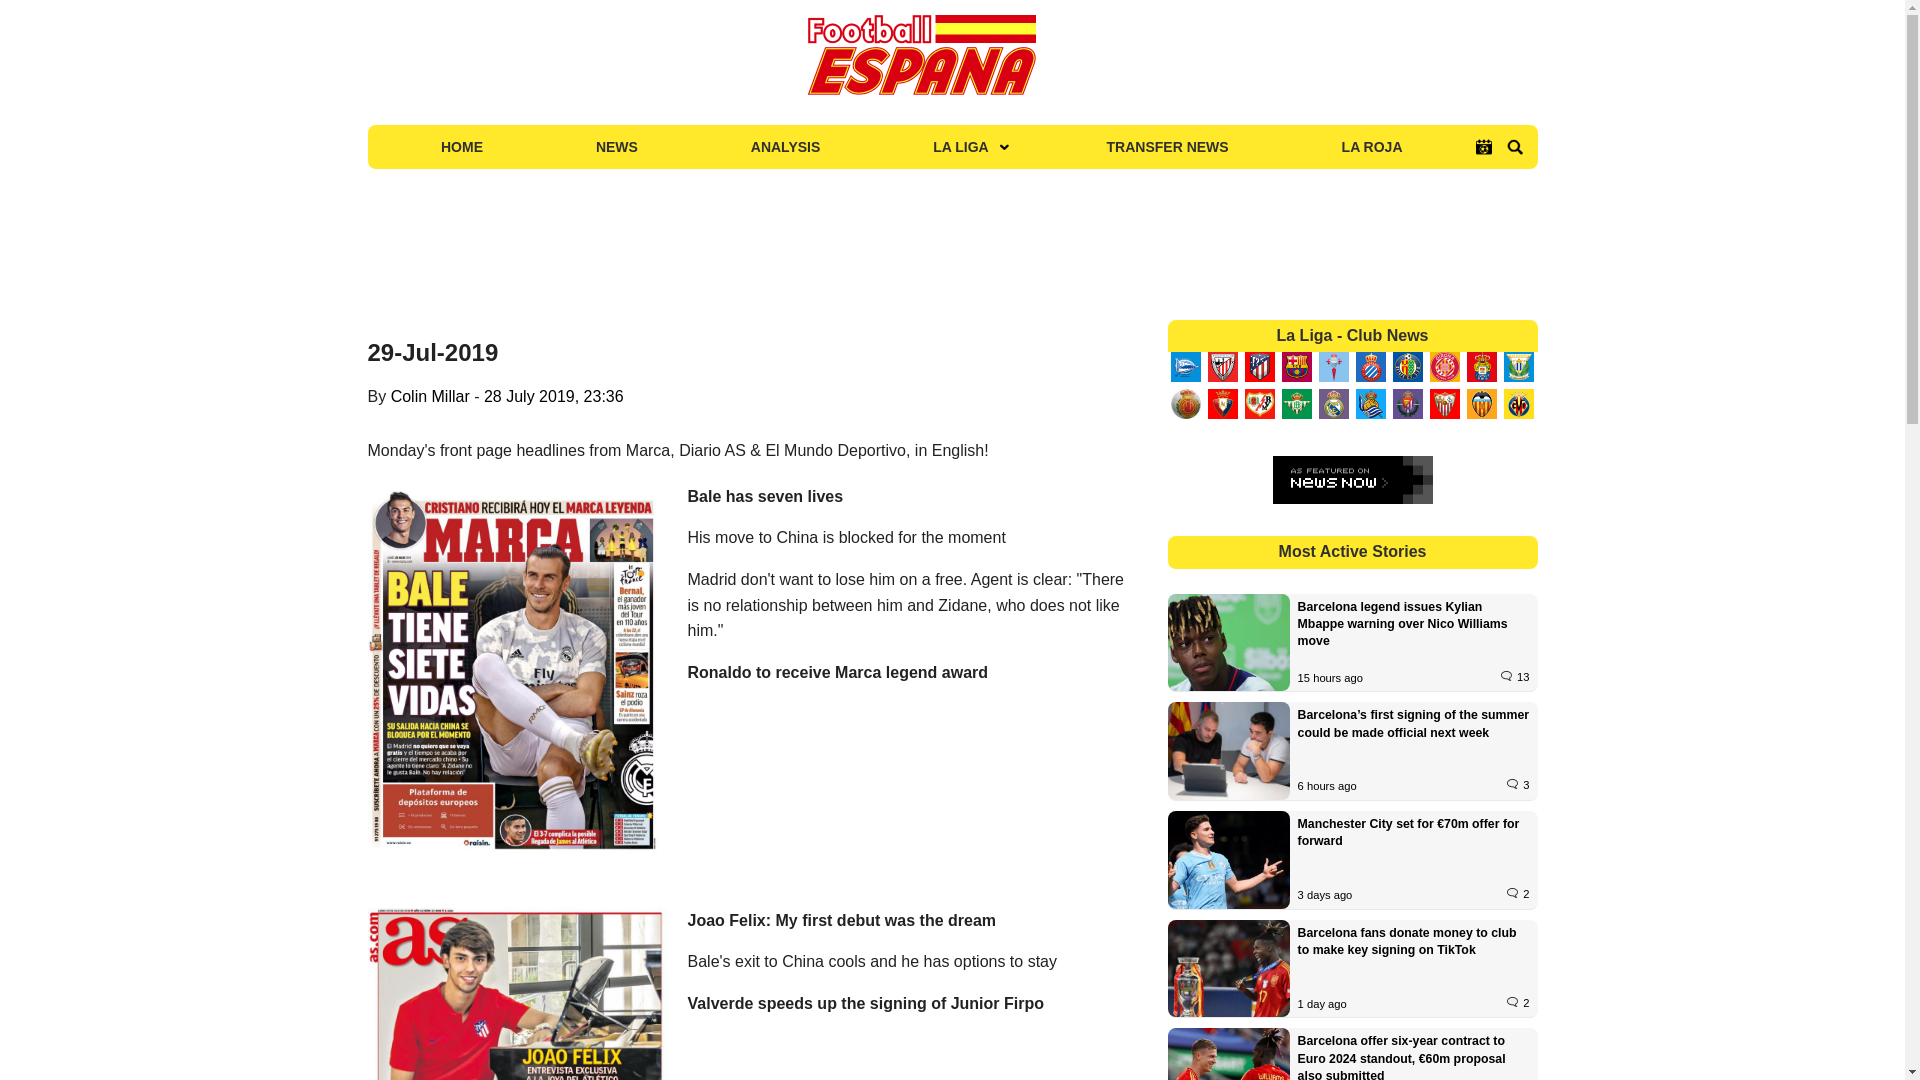 This screenshot has height=1080, width=1920. I want to click on LA LIGA, so click(962, 146).